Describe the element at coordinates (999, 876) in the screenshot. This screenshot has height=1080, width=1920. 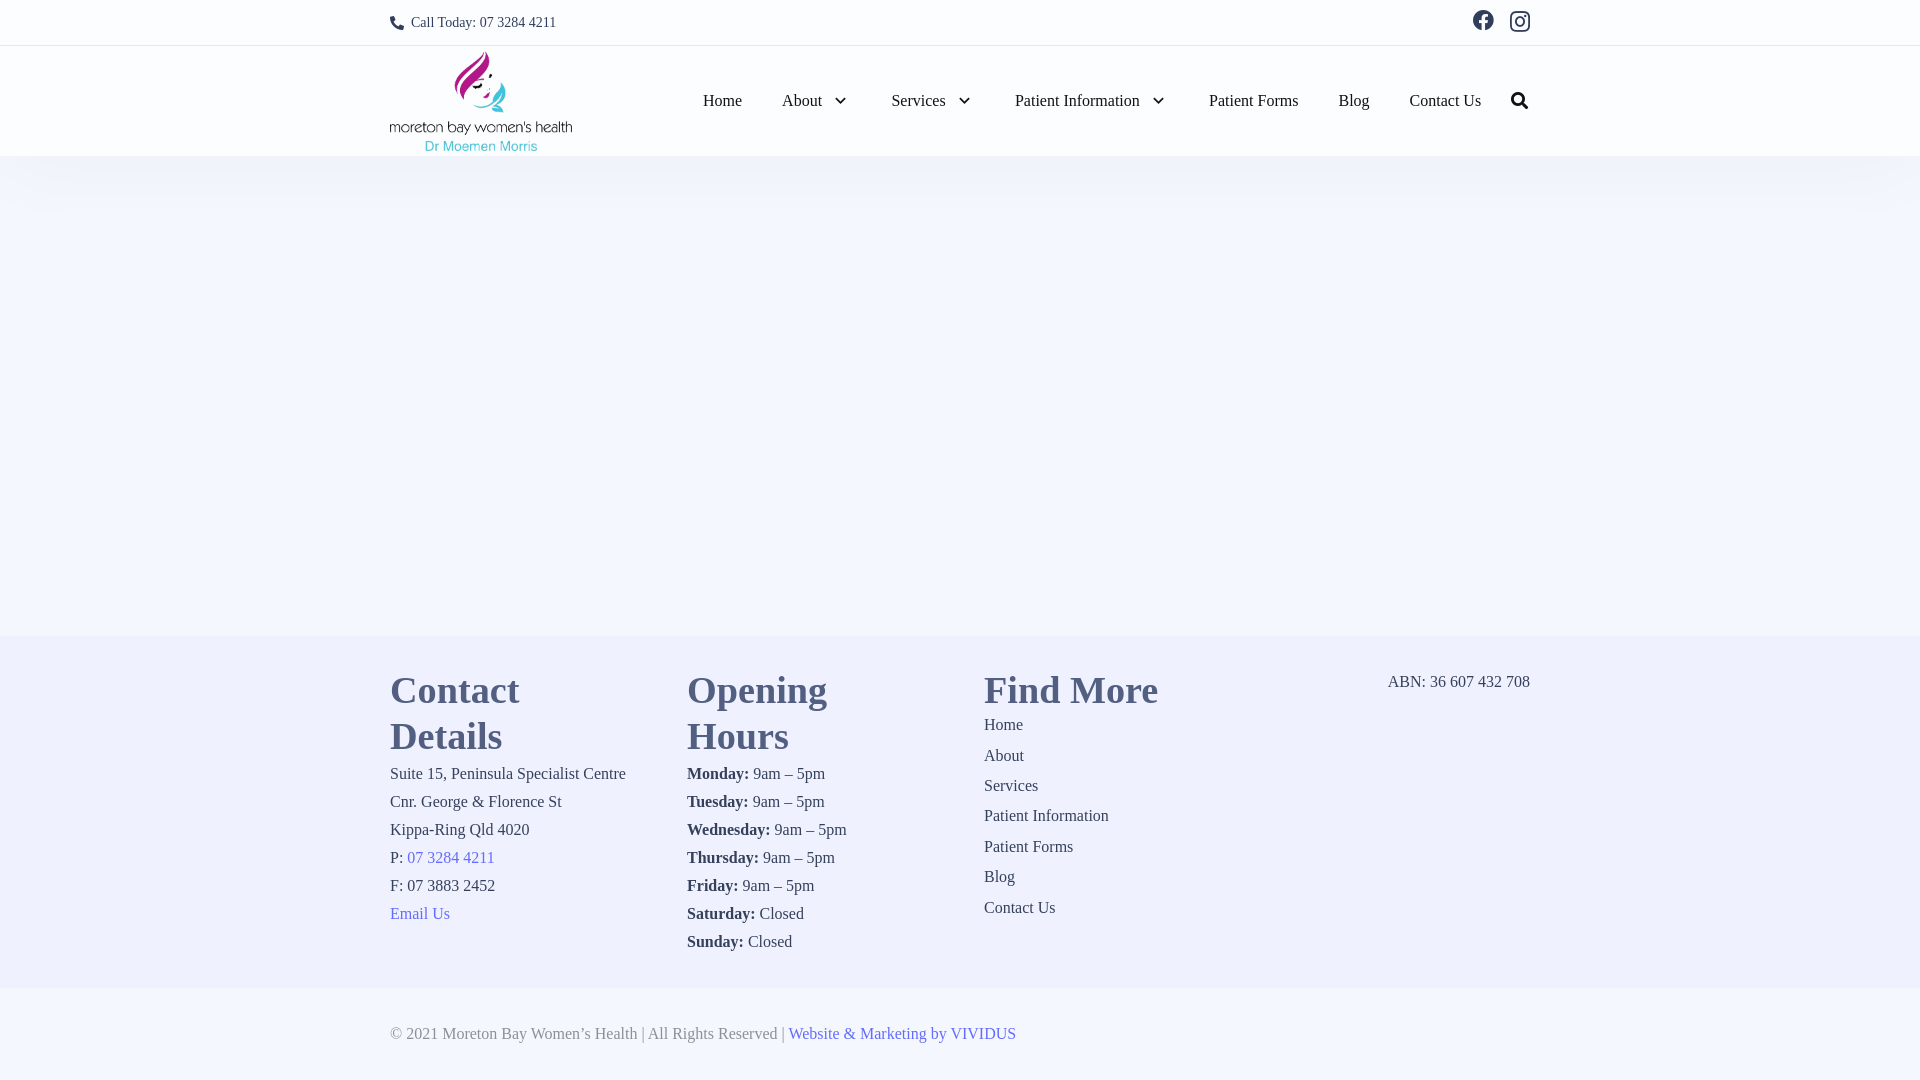
I see `Blog` at that location.